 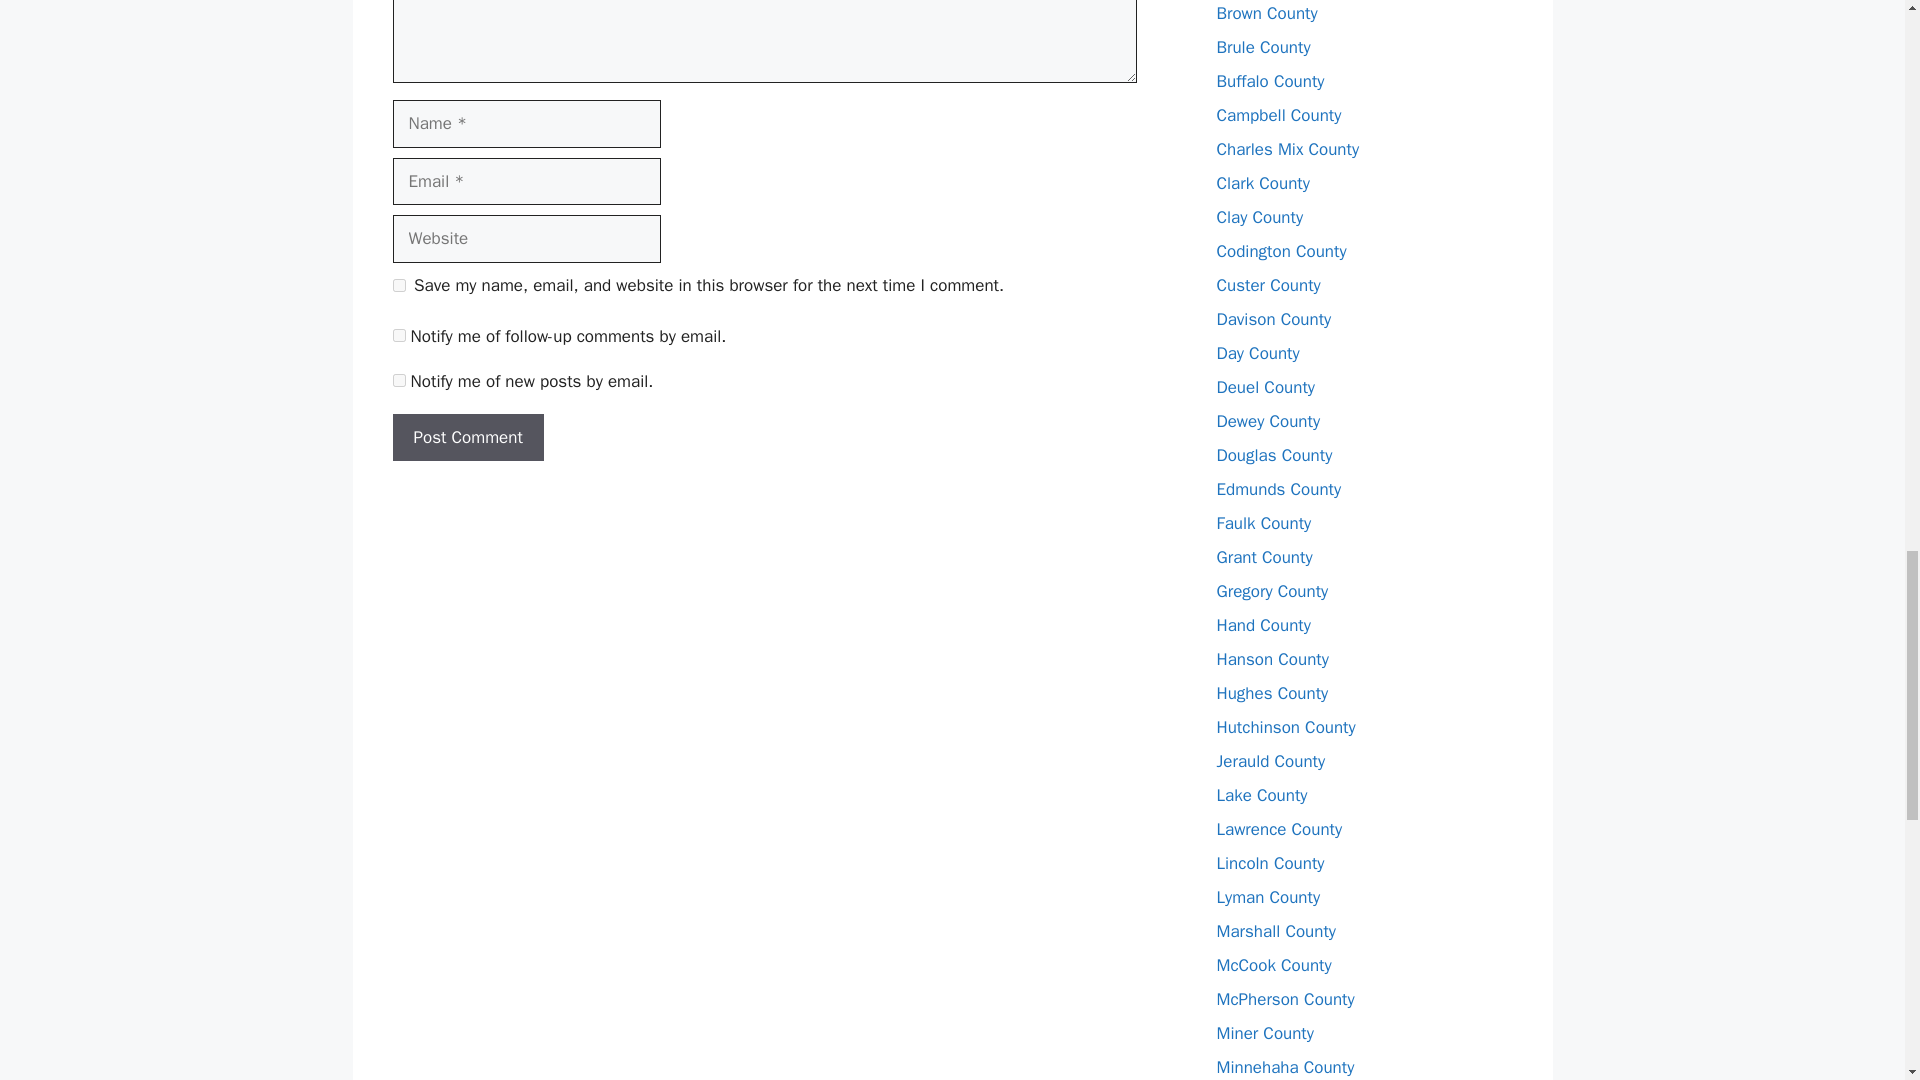 I want to click on Brule County, so click(x=1262, y=47).